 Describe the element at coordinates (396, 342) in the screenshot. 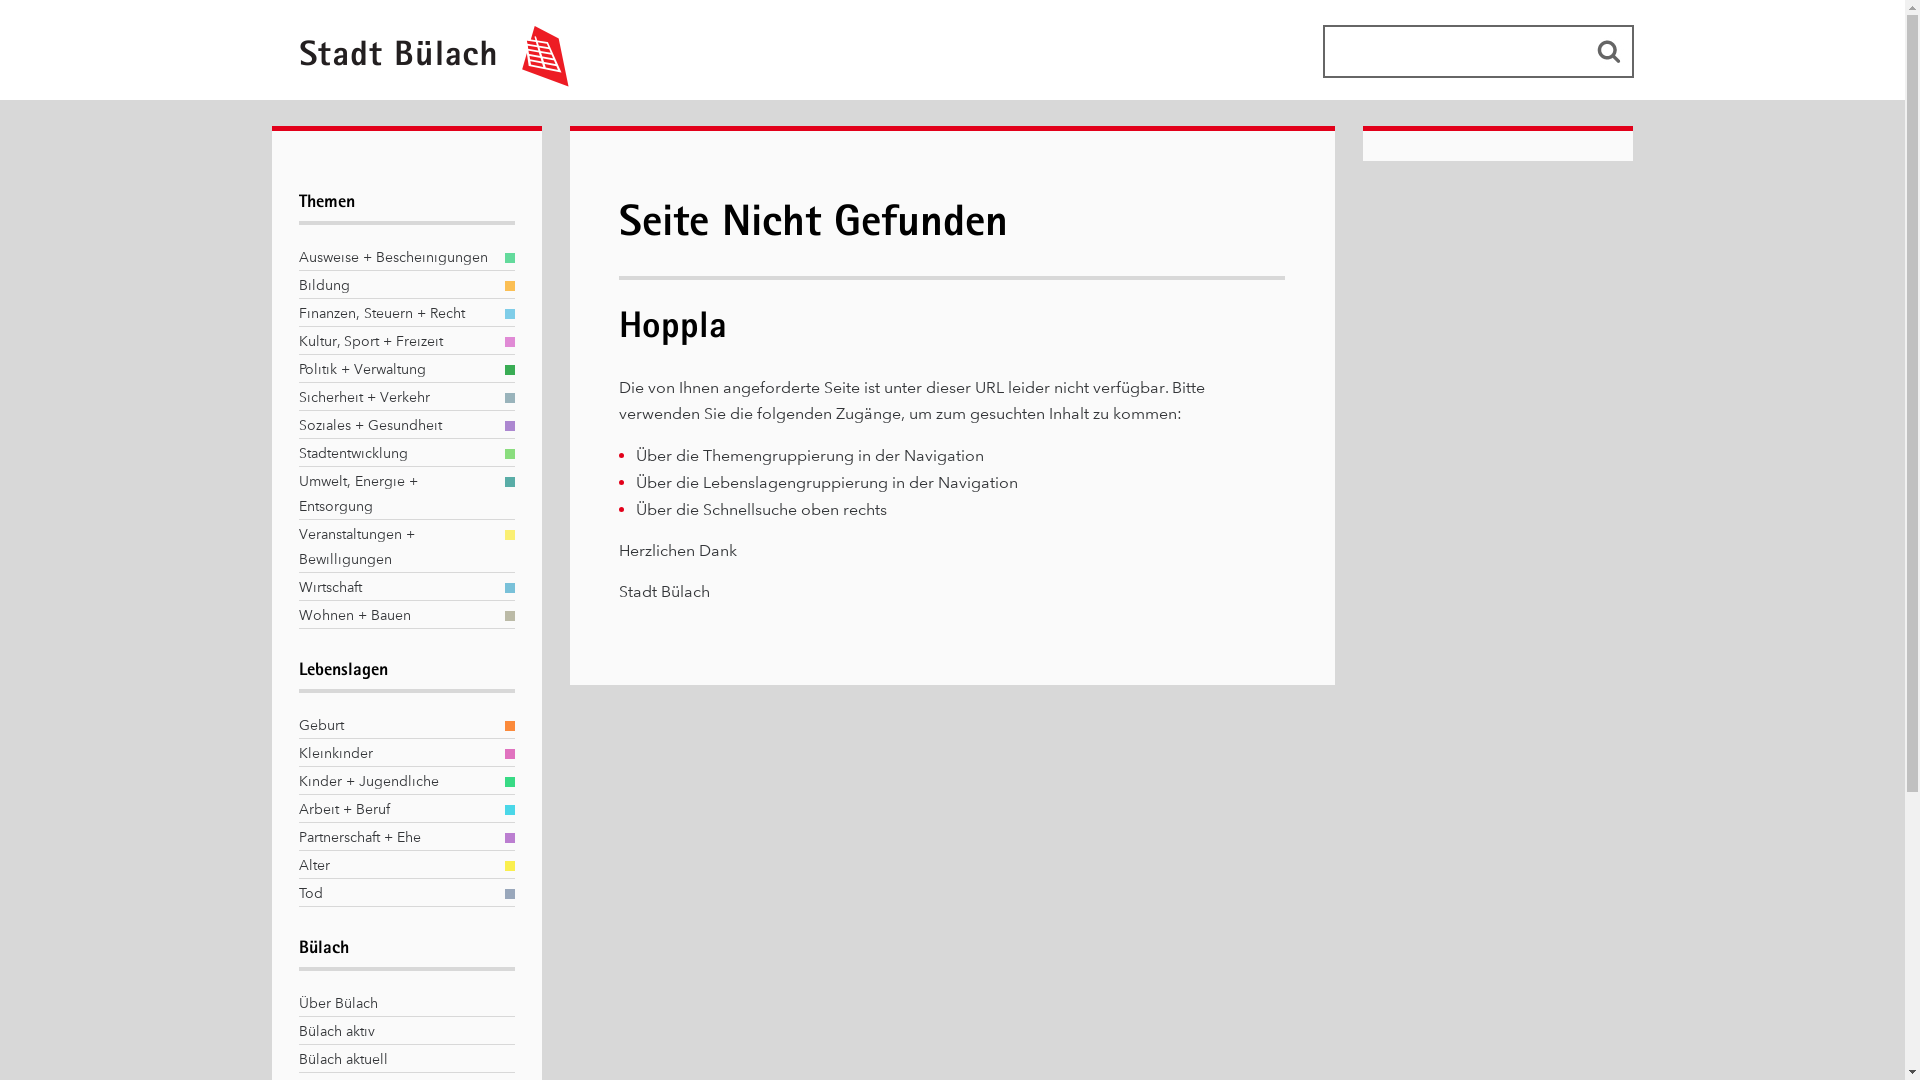

I see `Kultur, Sport + Freizeit` at that location.